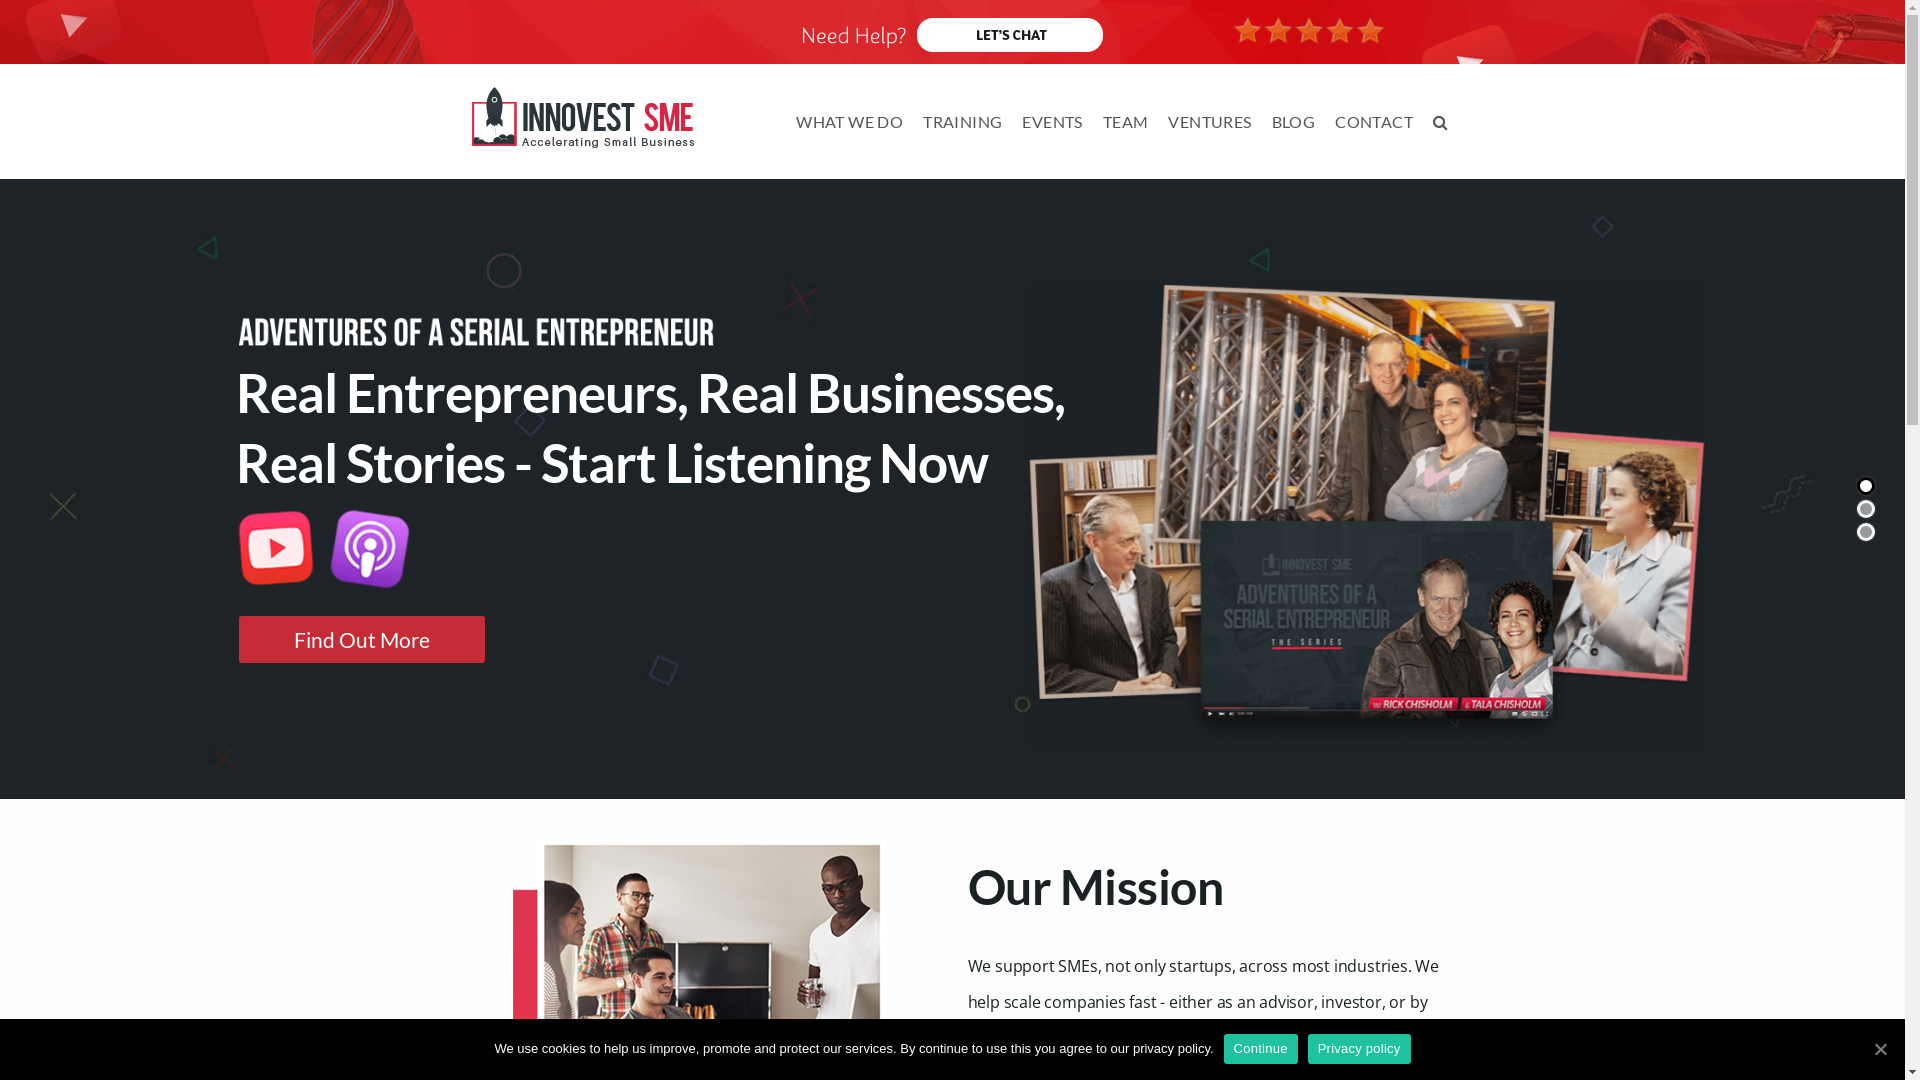  What do you see at coordinates (1261, 1049) in the screenshot?
I see `Continue` at bounding box center [1261, 1049].